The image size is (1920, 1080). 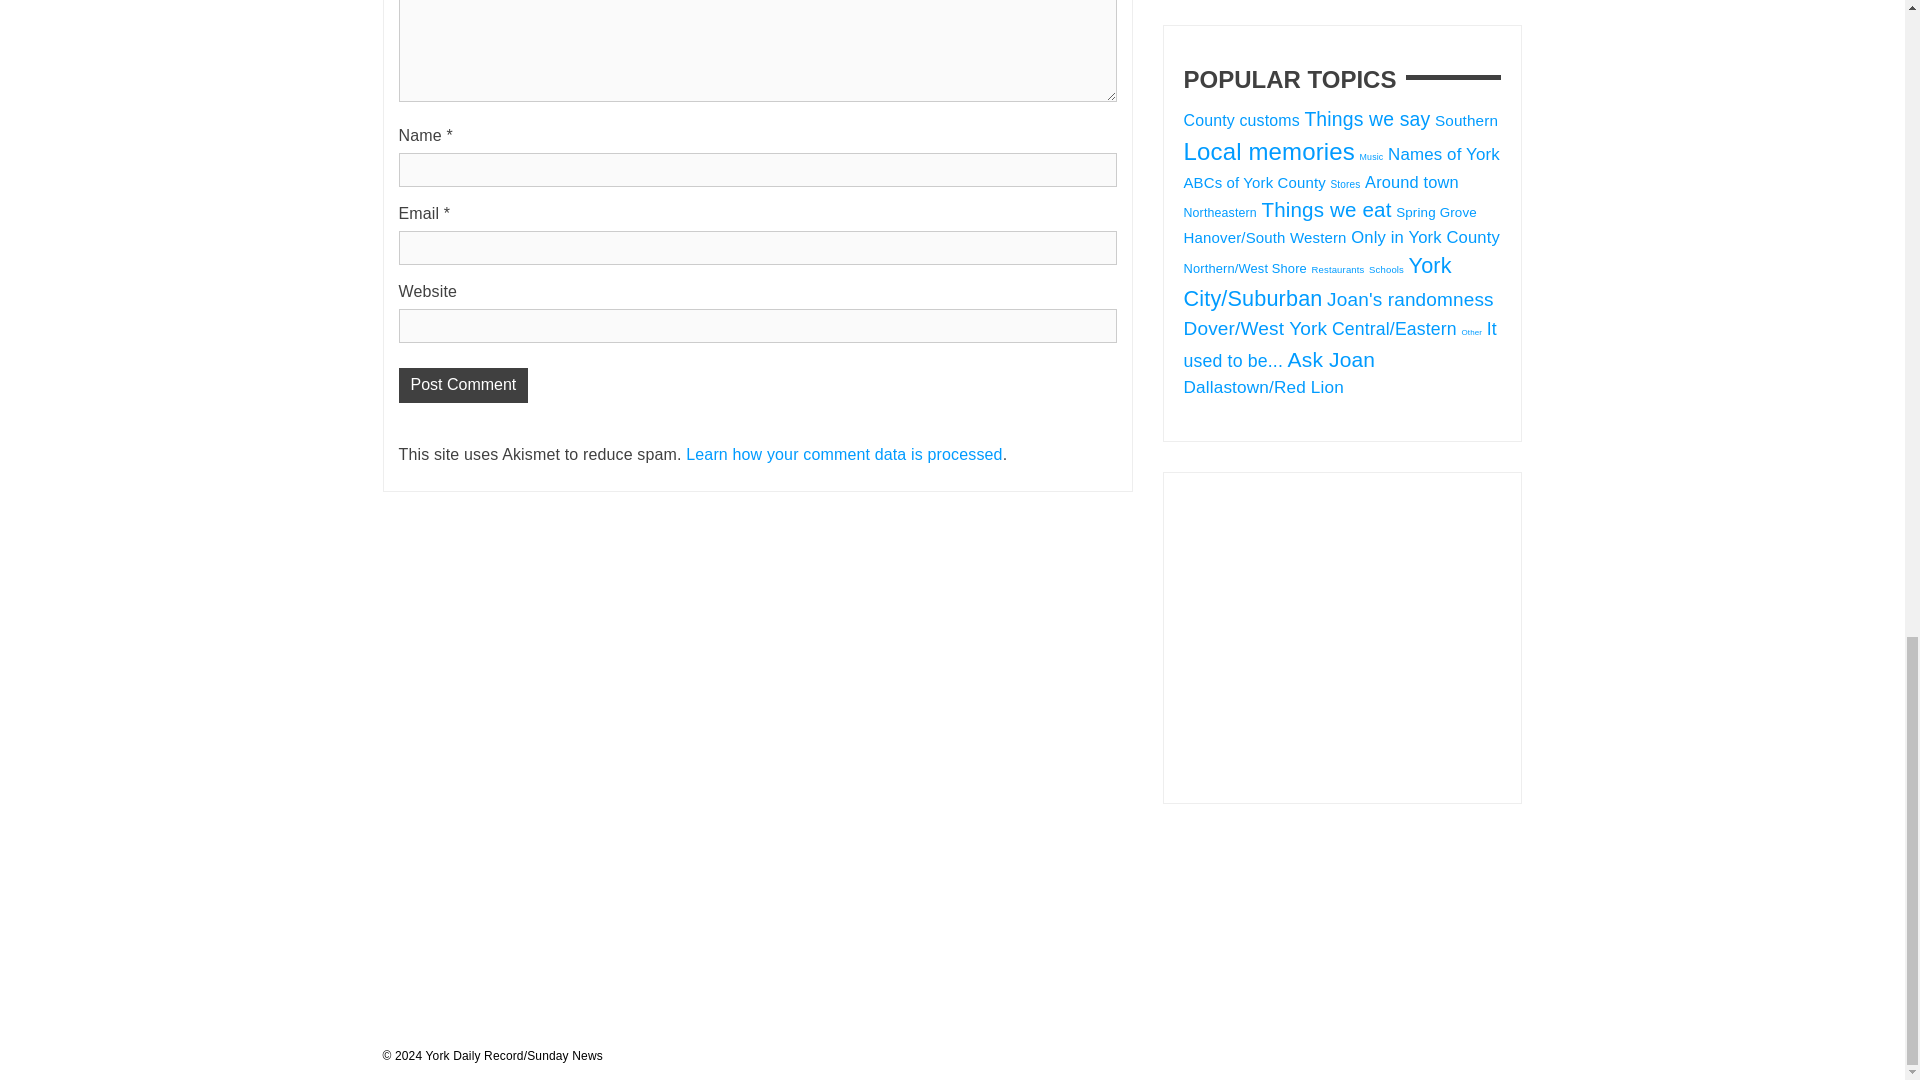 I want to click on Around town, so click(x=1412, y=182).